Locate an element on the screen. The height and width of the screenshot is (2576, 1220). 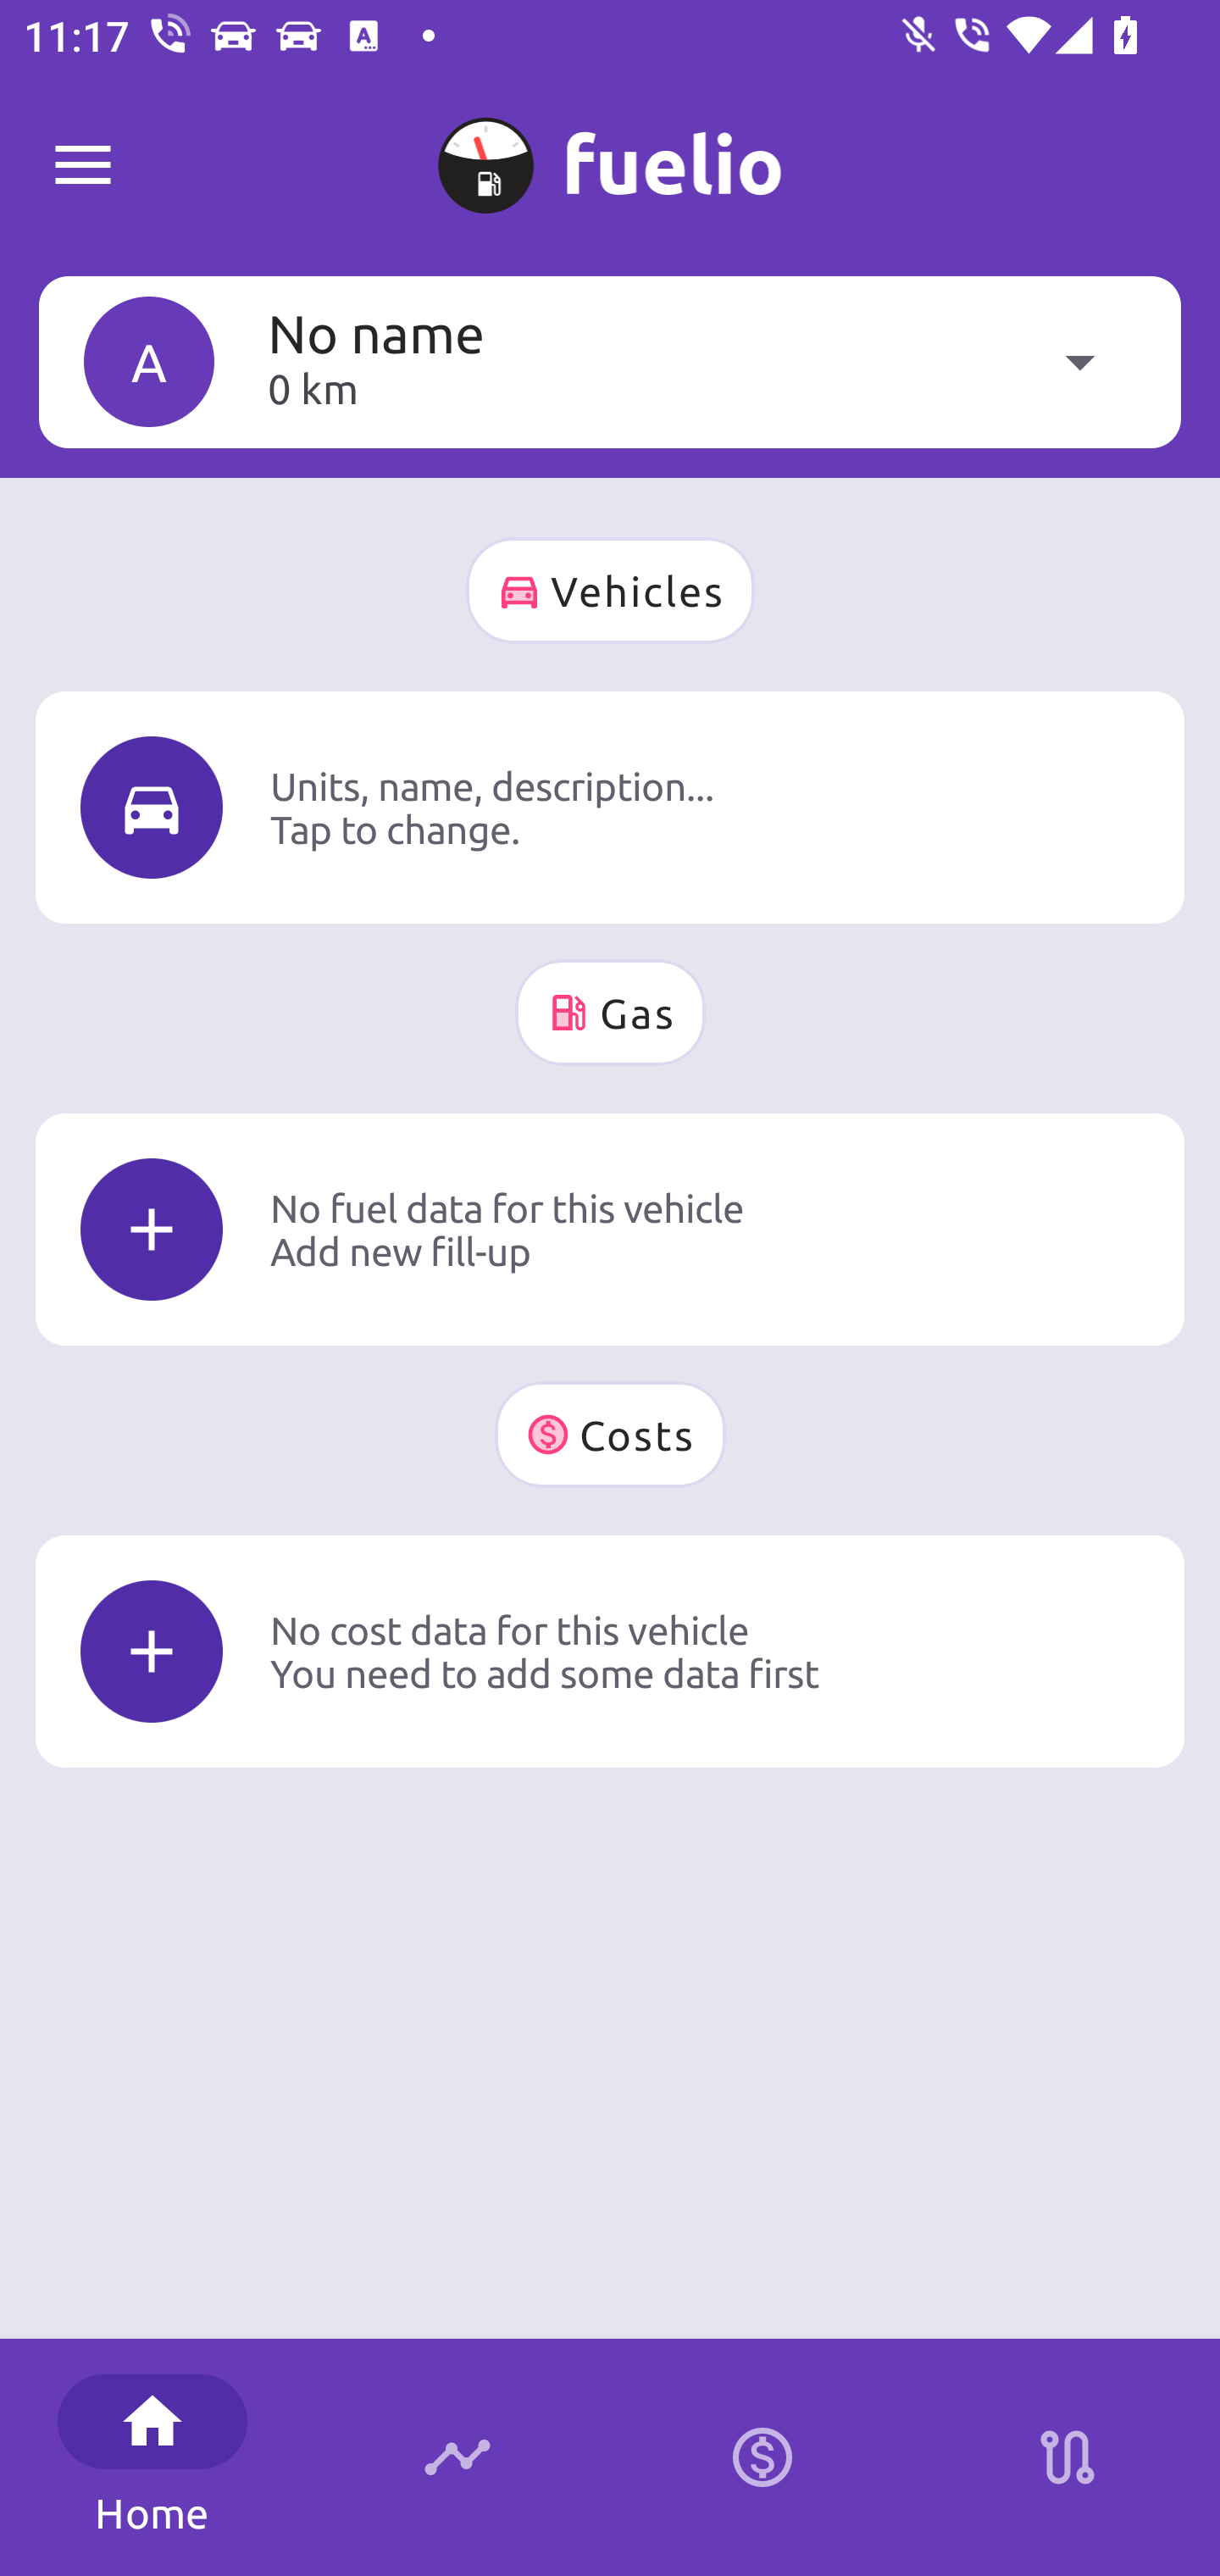
Icon is located at coordinates (152, 807).